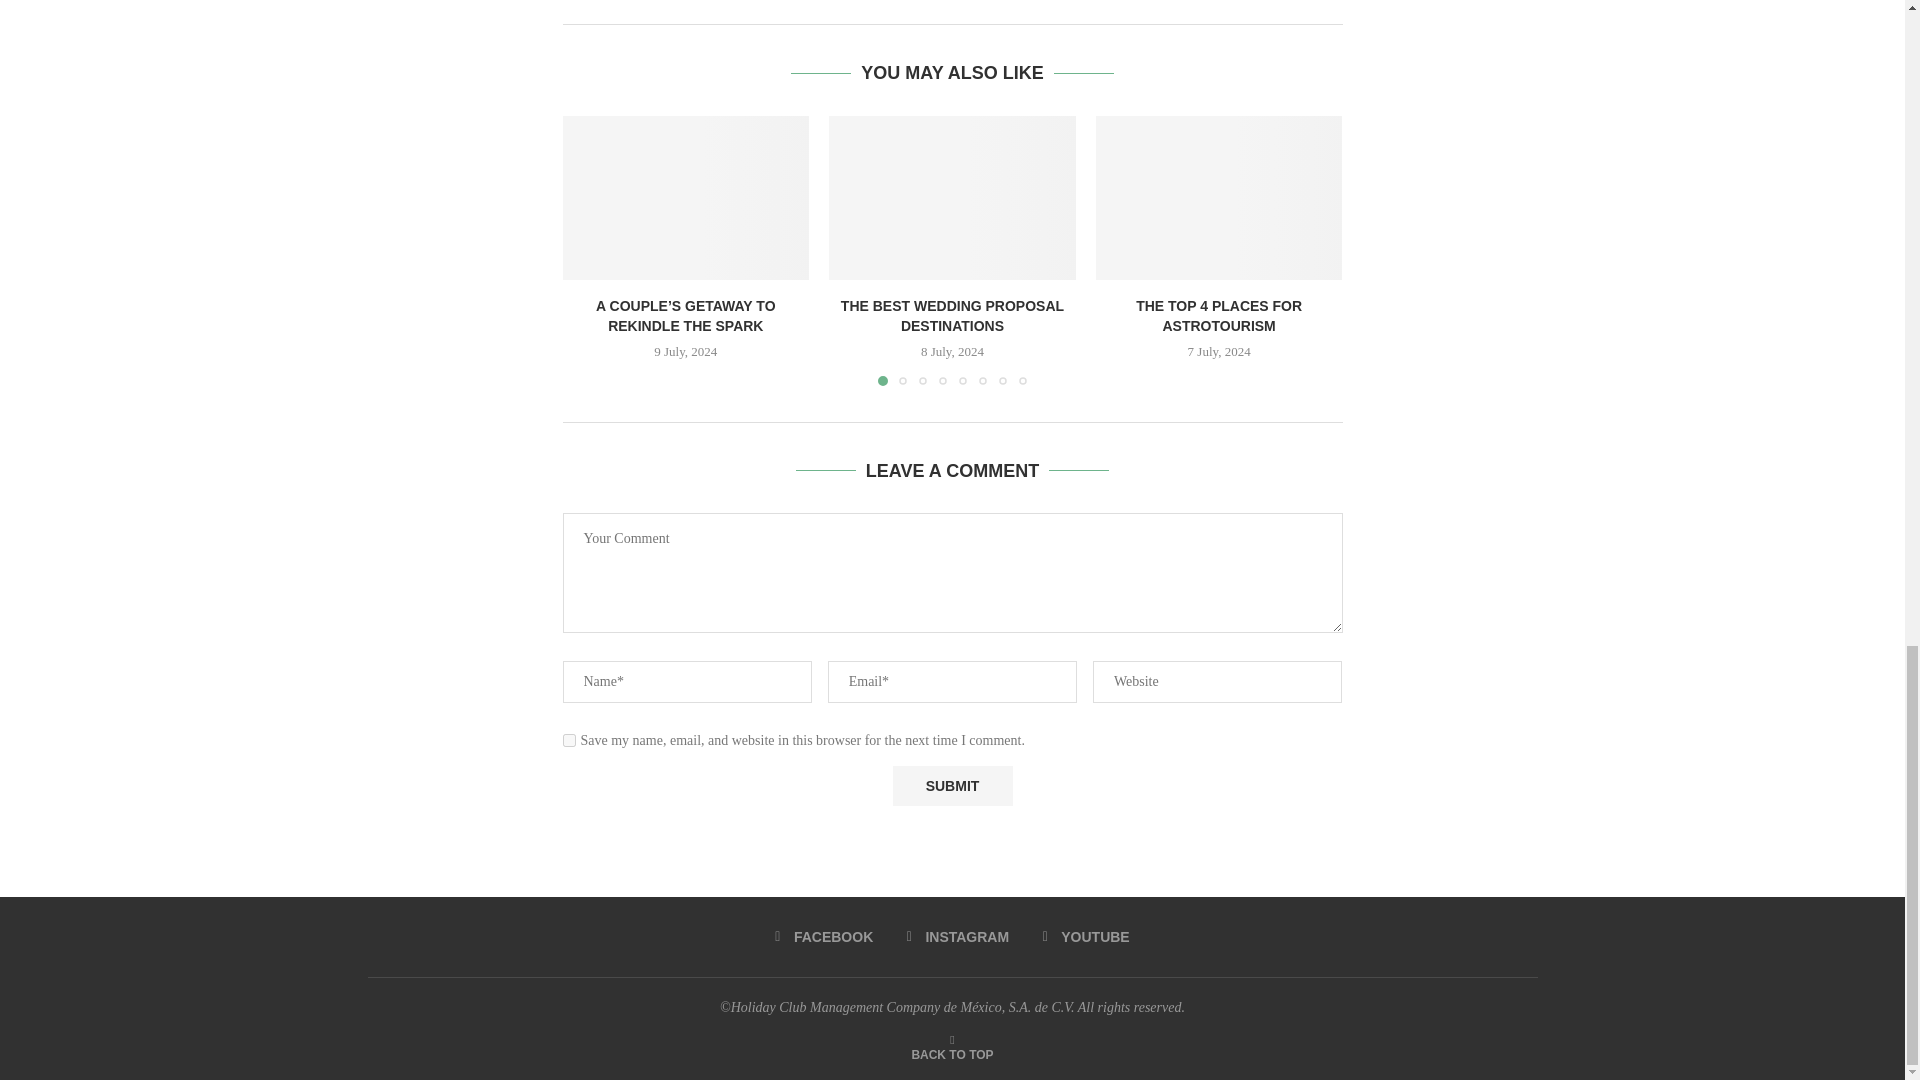  What do you see at coordinates (952, 786) in the screenshot?
I see `Submit` at bounding box center [952, 786].